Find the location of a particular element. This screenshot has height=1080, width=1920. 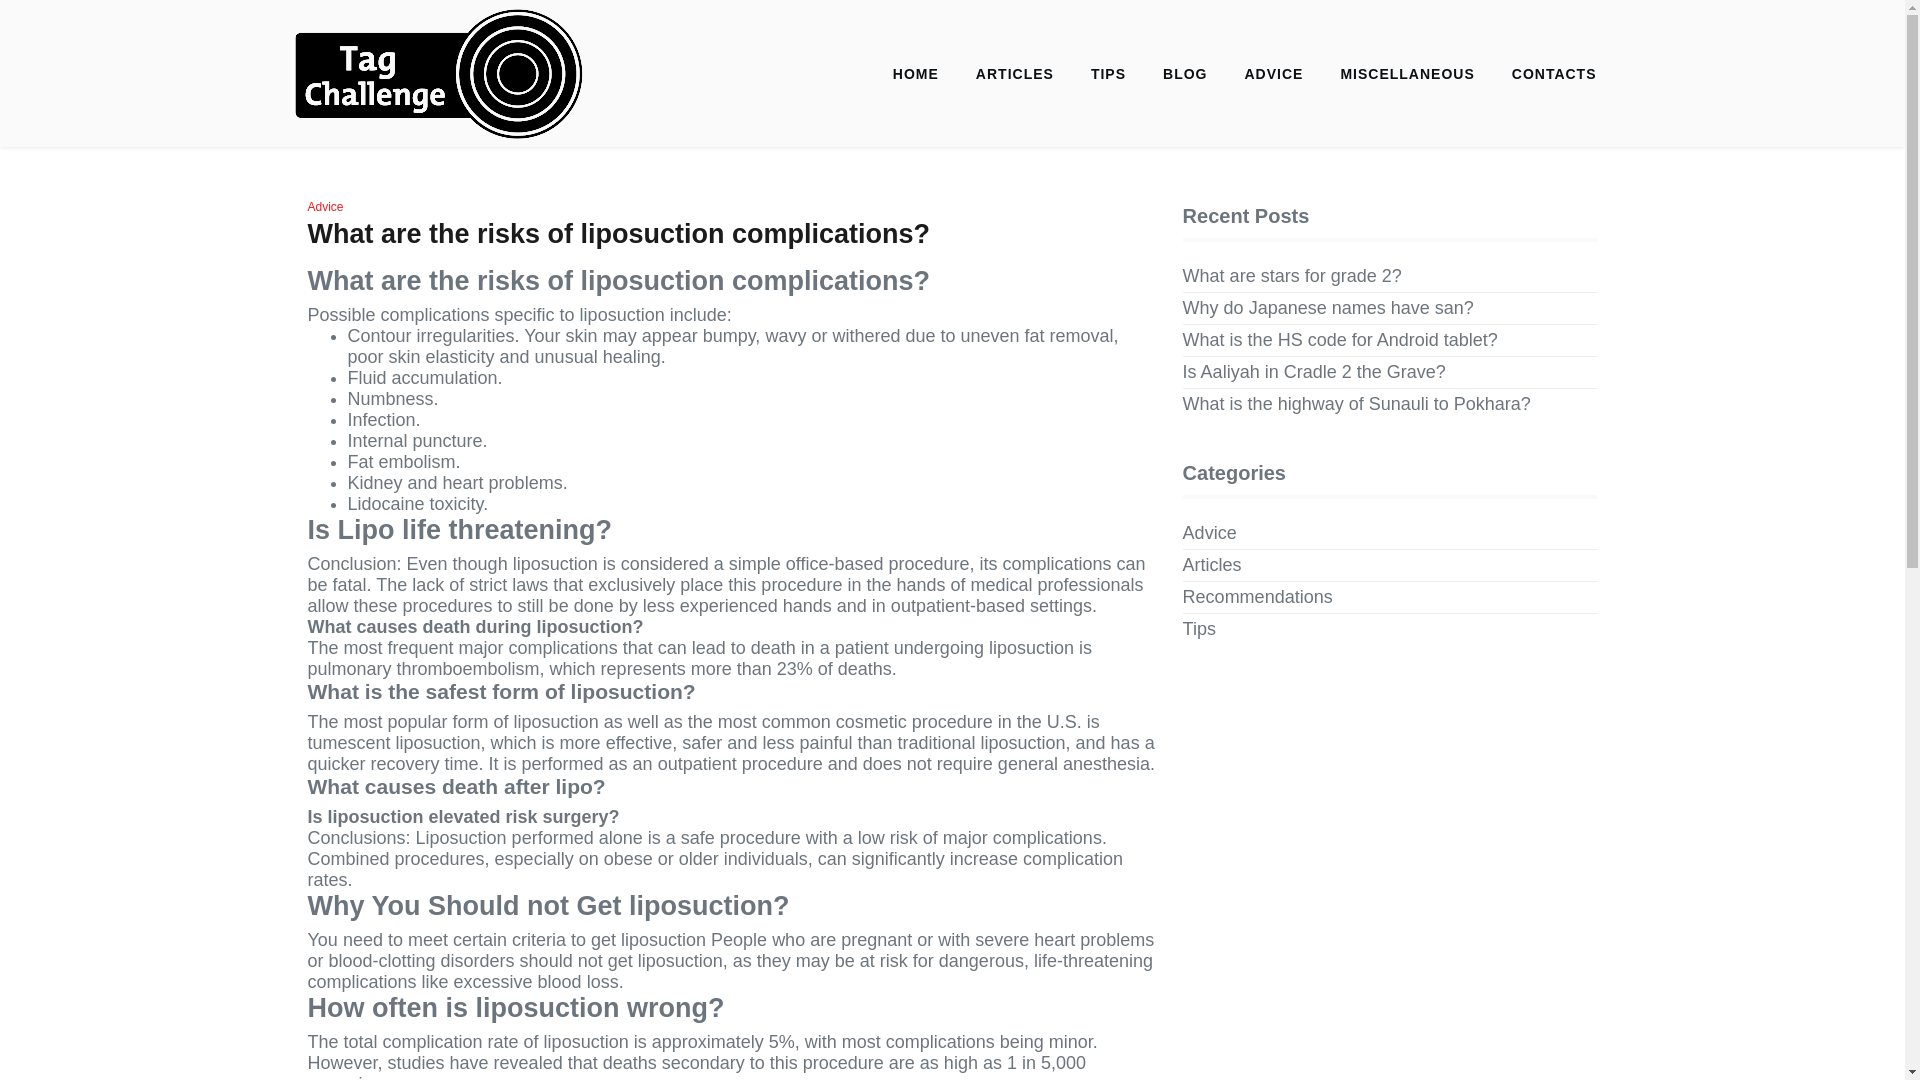

Is Aaliyah in Cradle 2 the Grave? is located at coordinates (1314, 372).